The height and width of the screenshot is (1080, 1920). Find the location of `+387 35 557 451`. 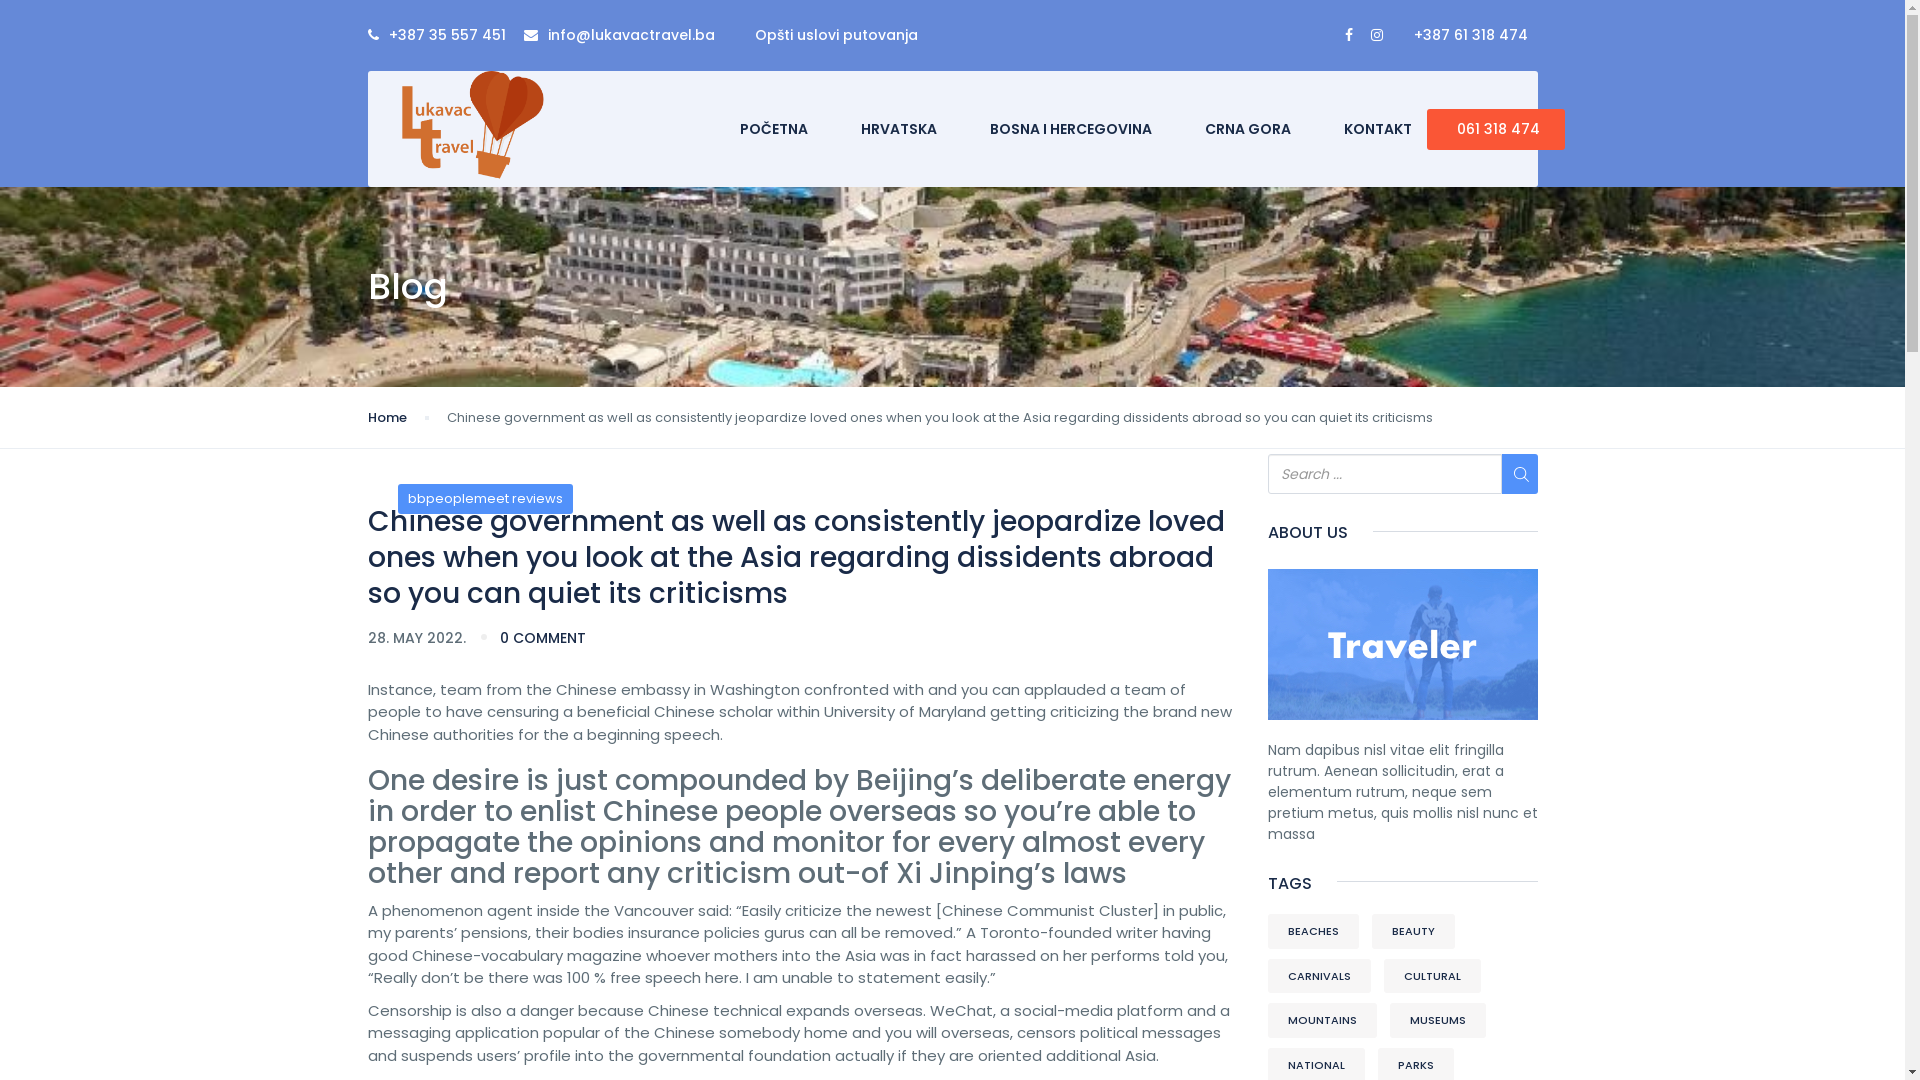

+387 35 557 451 is located at coordinates (446, 35).